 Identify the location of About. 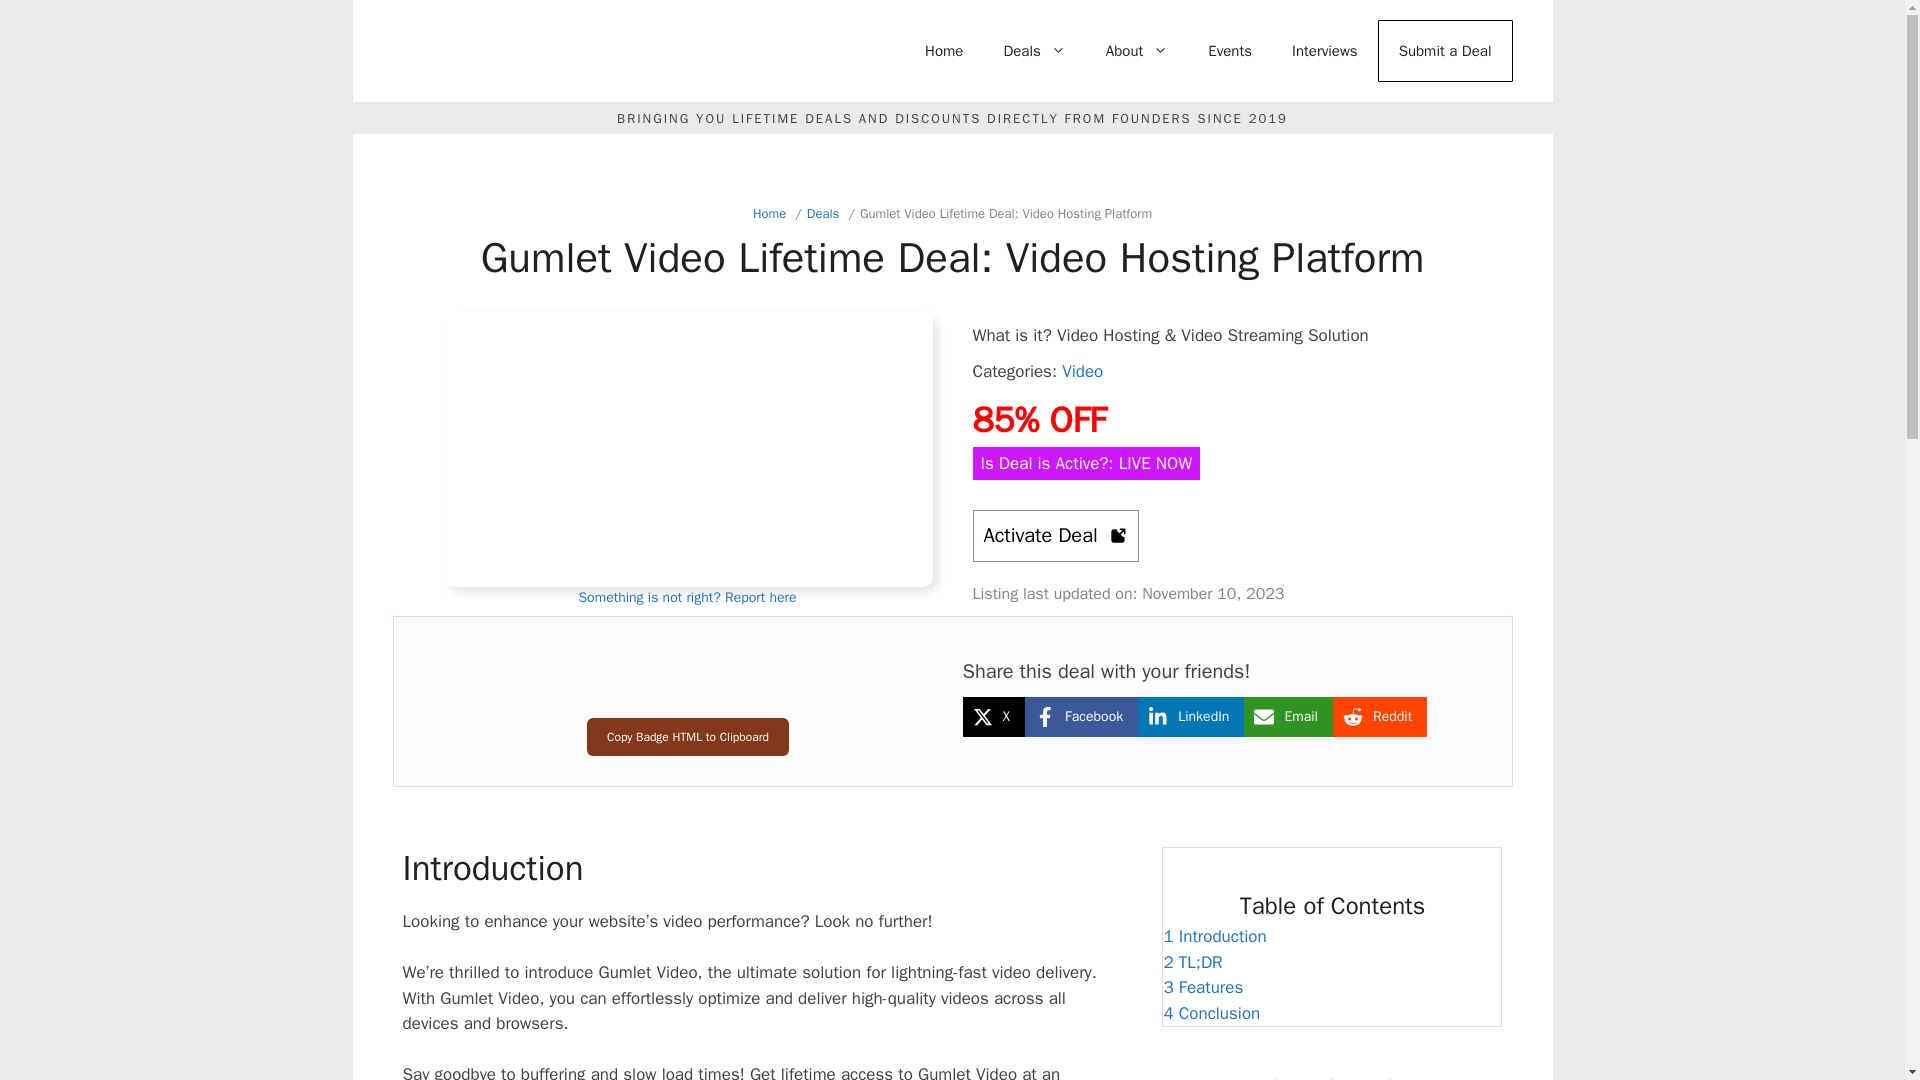
(1137, 50).